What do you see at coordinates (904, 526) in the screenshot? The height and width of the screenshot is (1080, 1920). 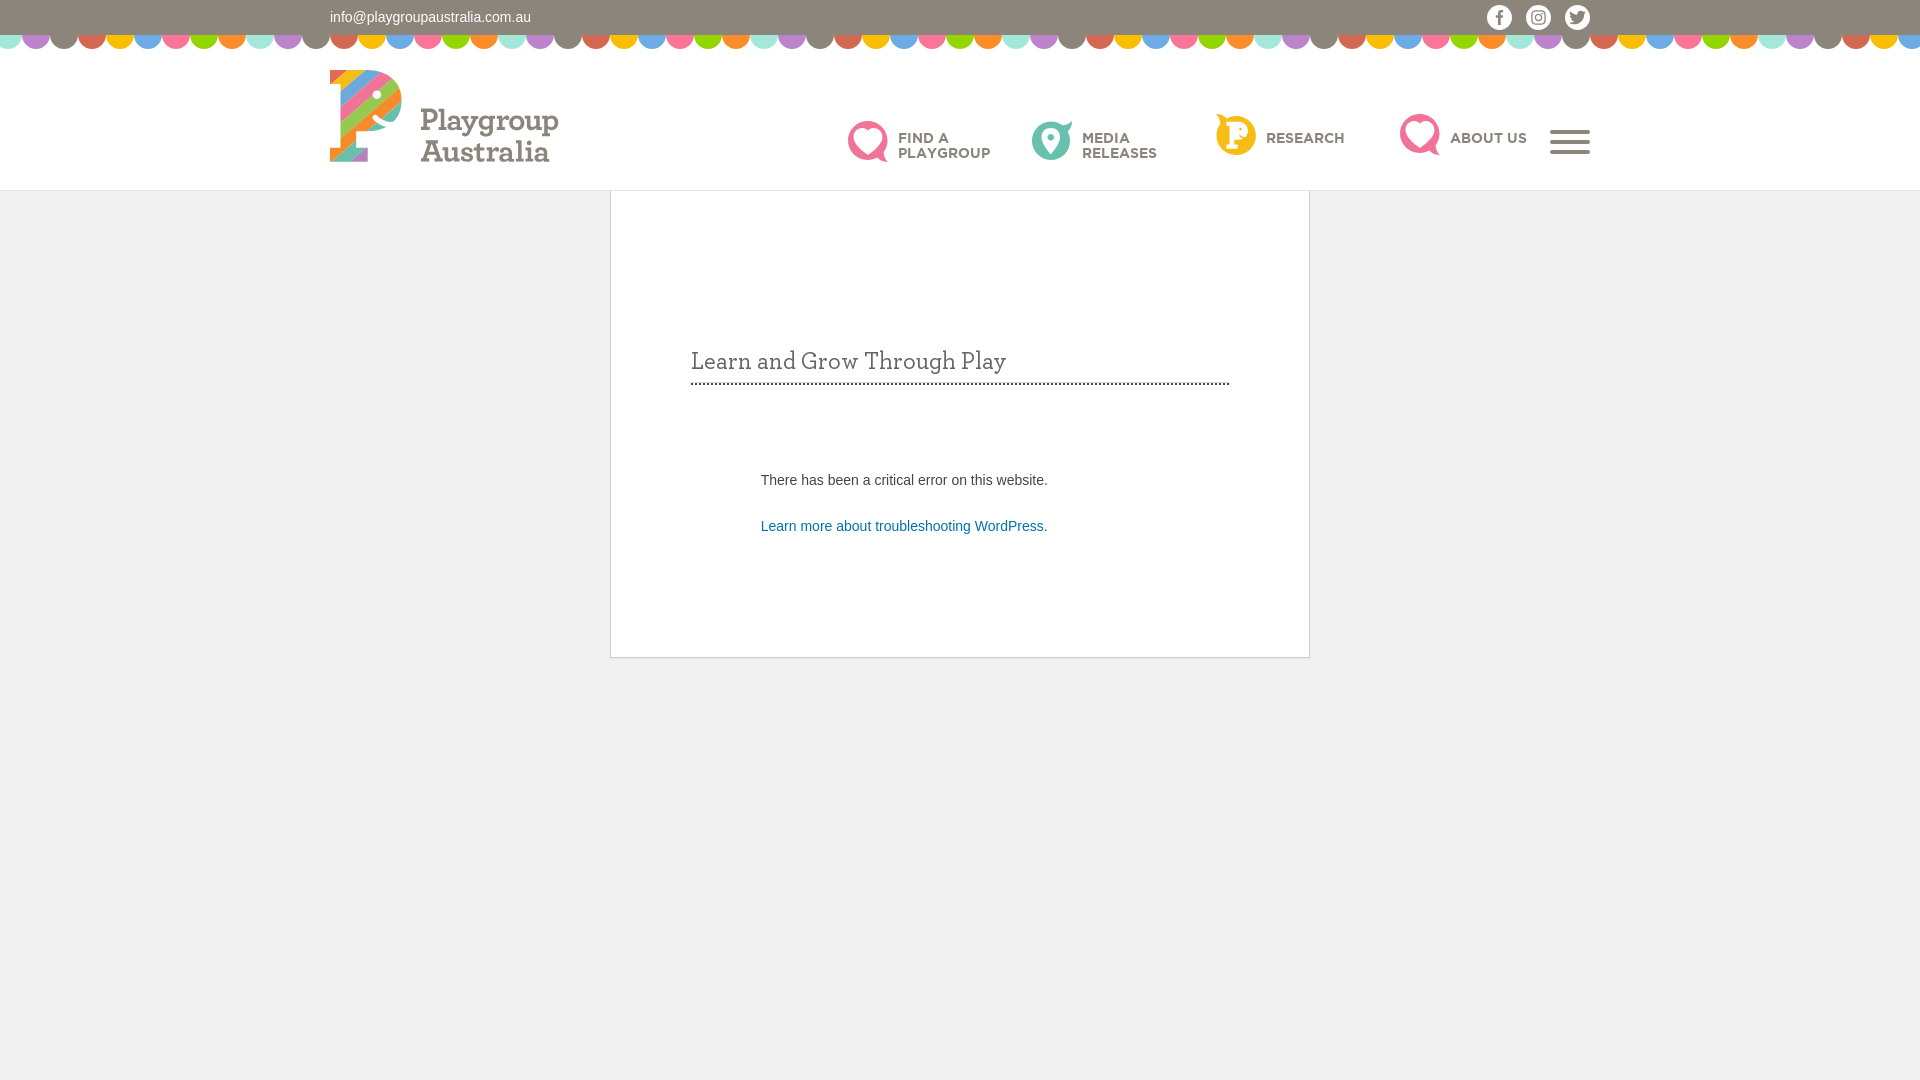 I see `Learn more about troubleshooting WordPress.` at bounding box center [904, 526].